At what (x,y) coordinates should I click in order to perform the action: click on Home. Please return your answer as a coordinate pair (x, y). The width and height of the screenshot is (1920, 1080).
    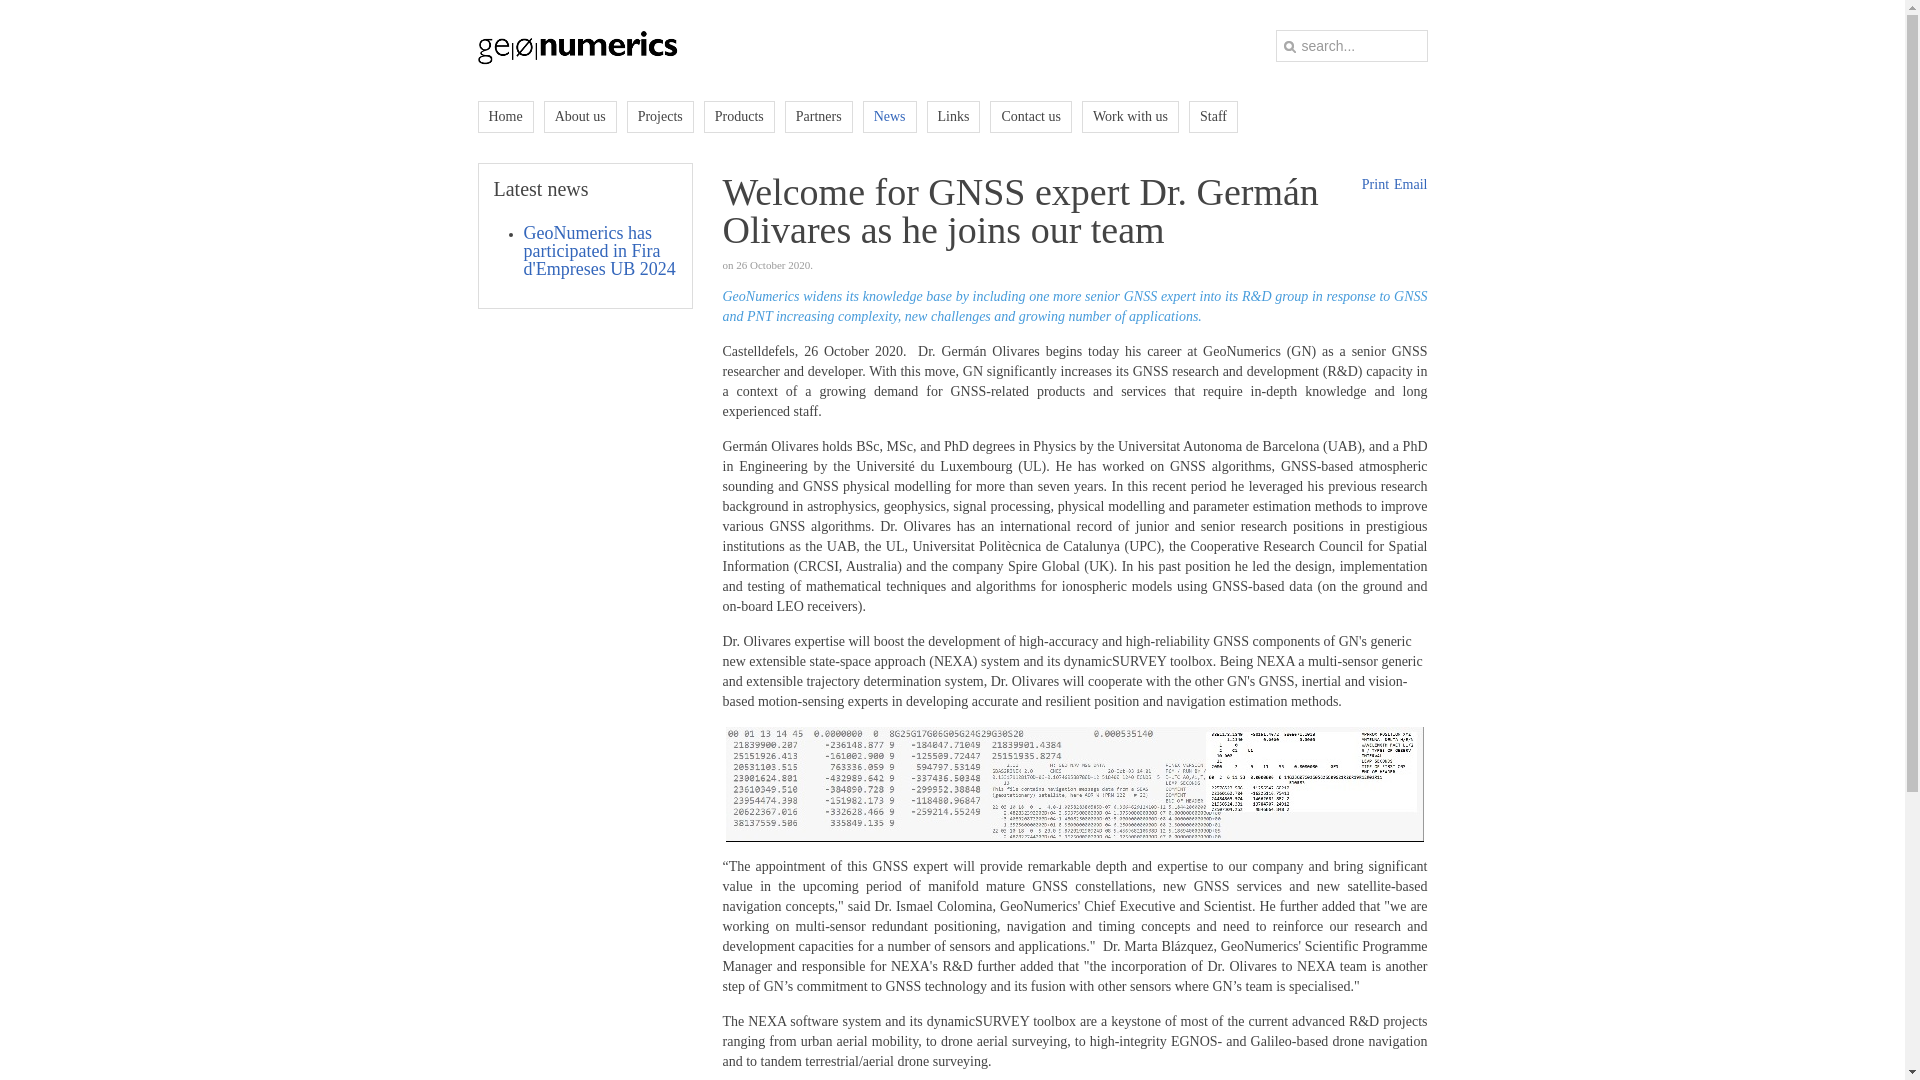
    Looking at the image, I should click on (506, 116).